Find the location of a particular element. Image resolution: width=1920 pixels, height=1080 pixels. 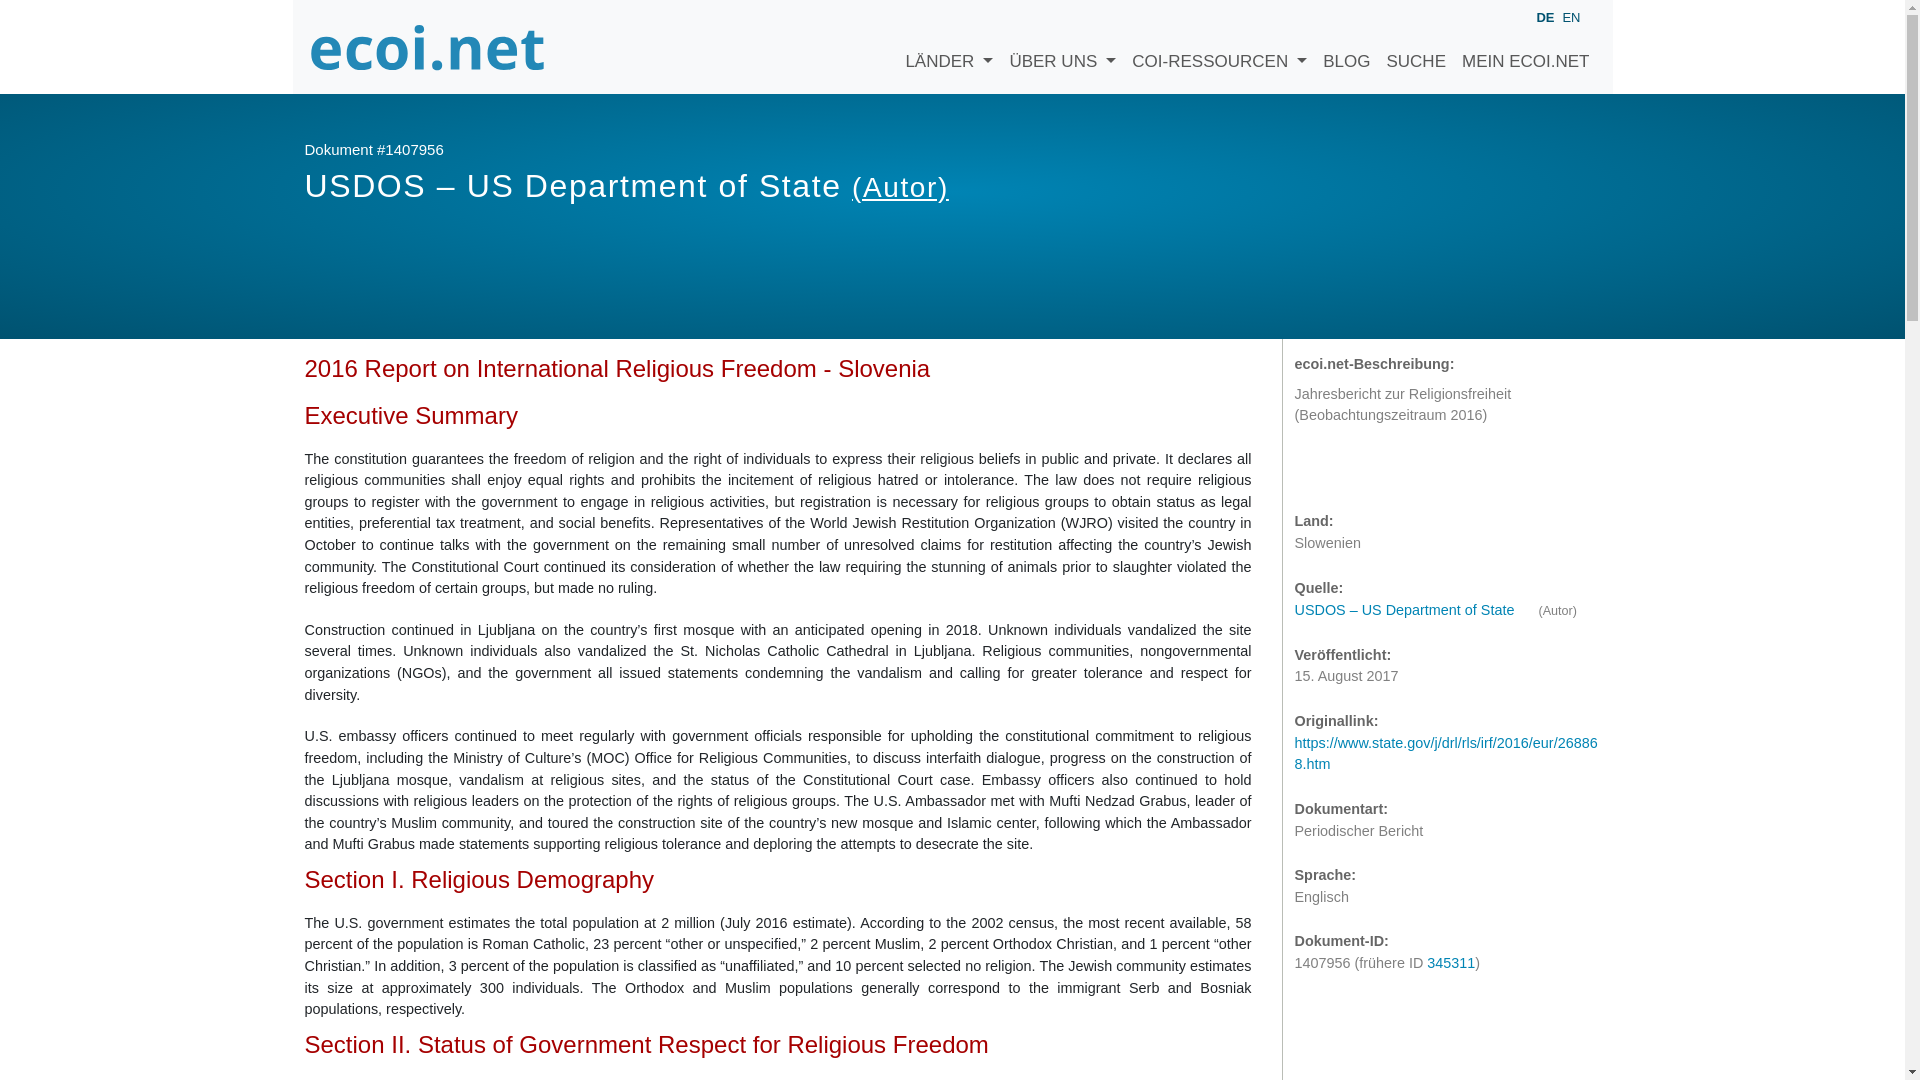

345311 is located at coordinates (1450, 962).